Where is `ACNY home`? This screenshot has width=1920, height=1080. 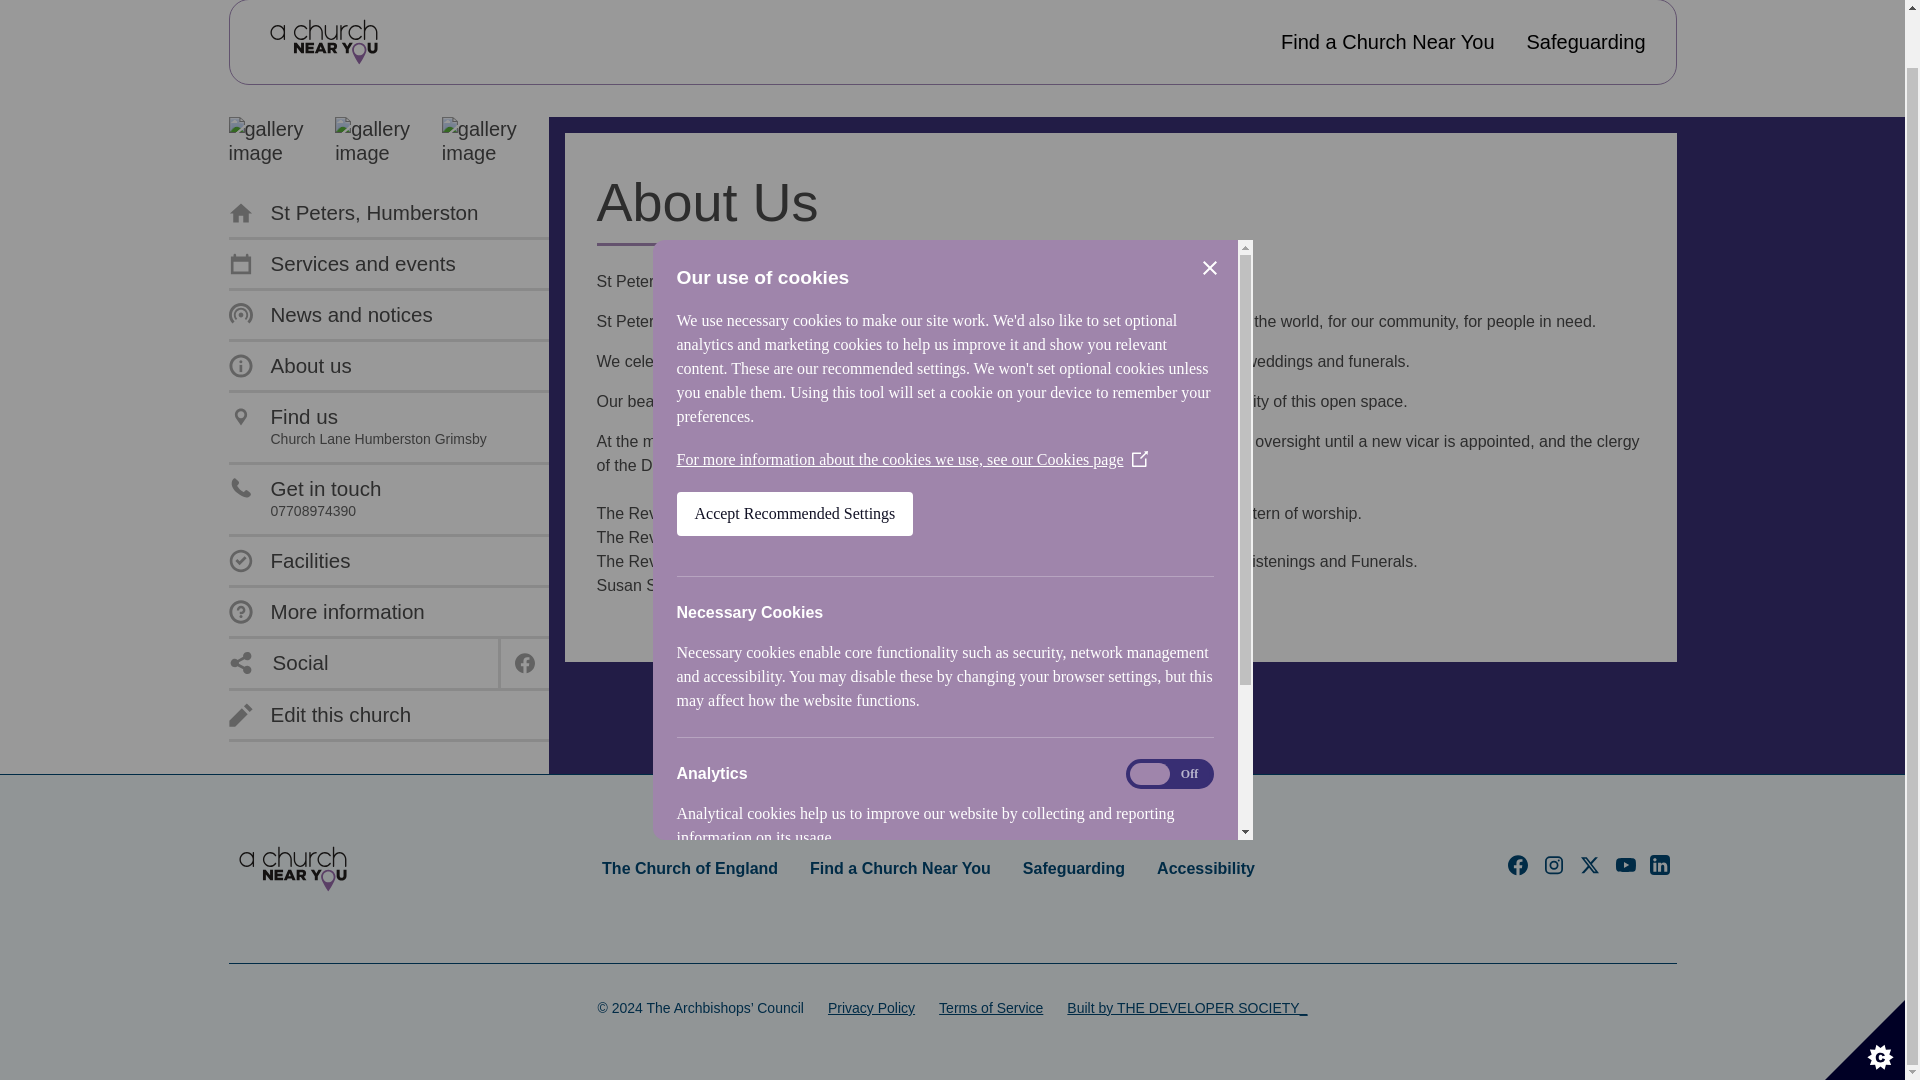
ACNY home is located at coordinates (323, 42).